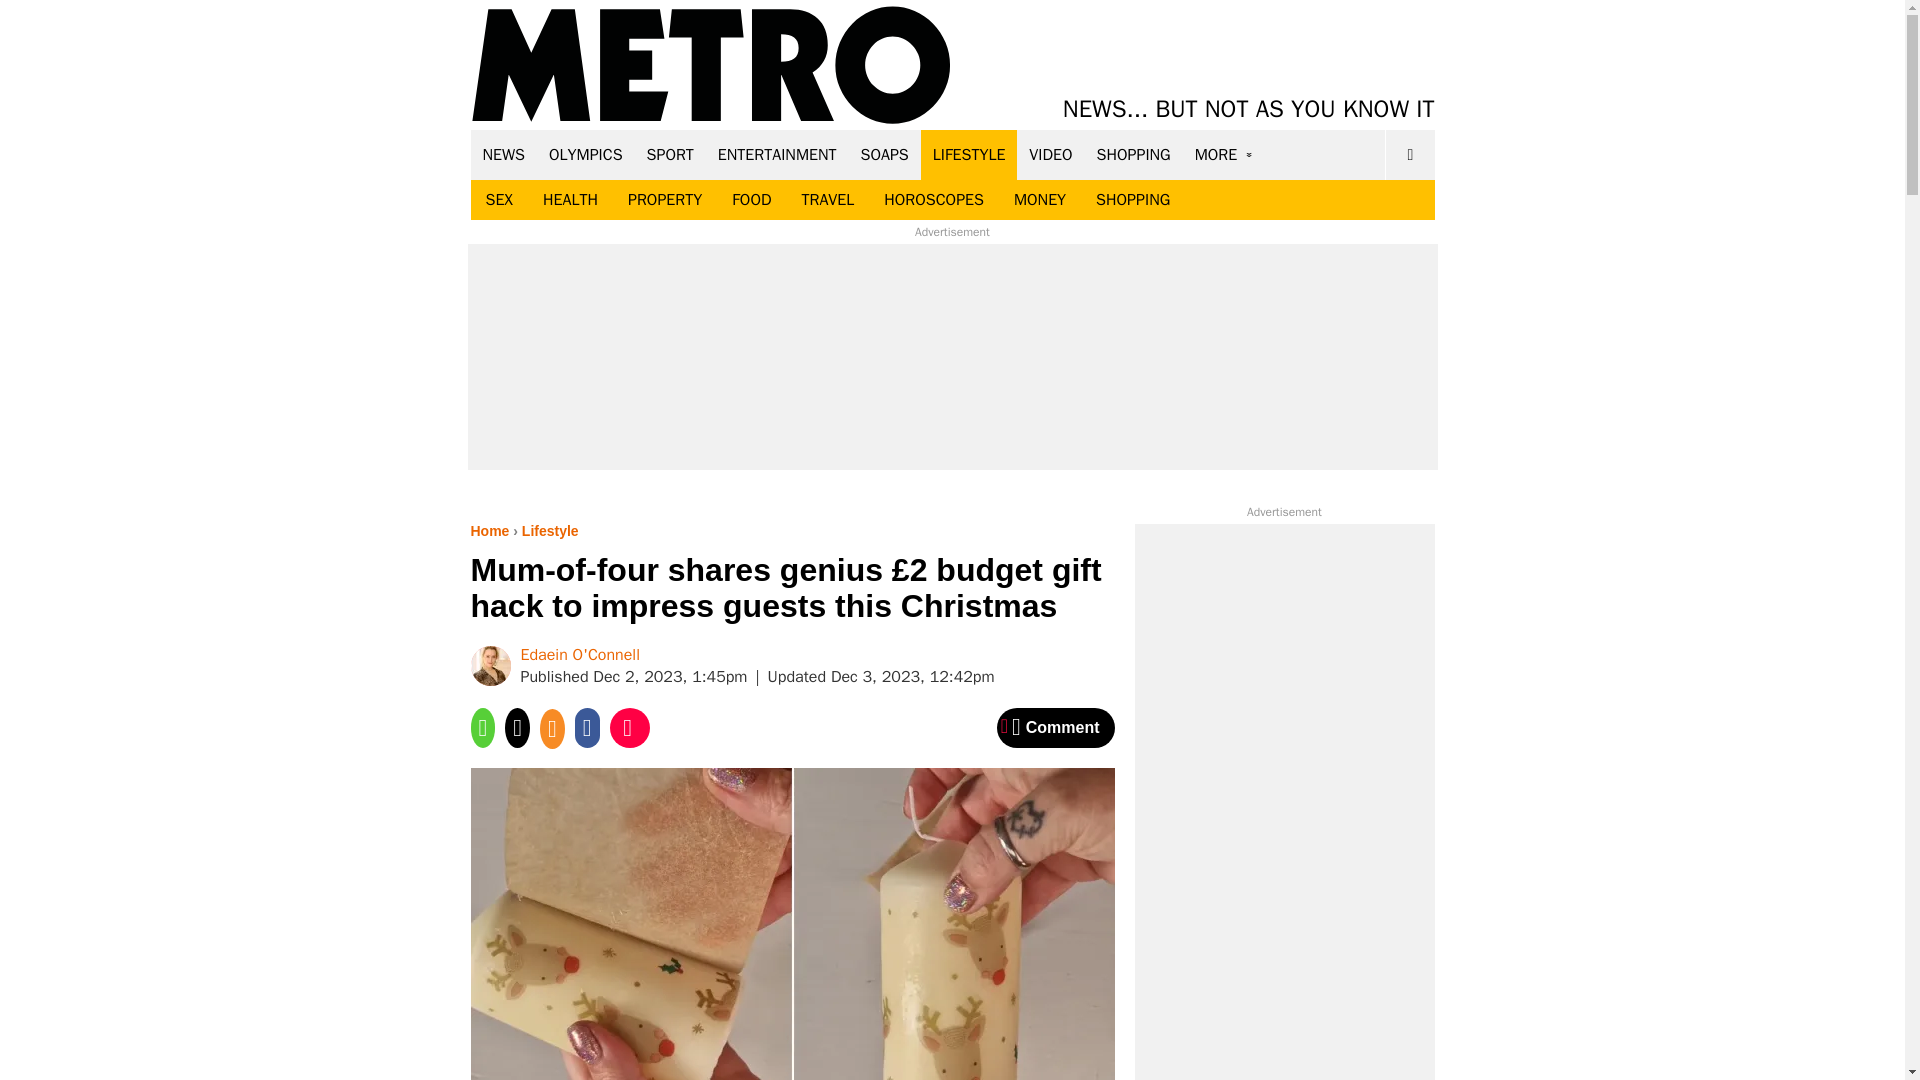  I want to click on Metro, so click(711, 66).